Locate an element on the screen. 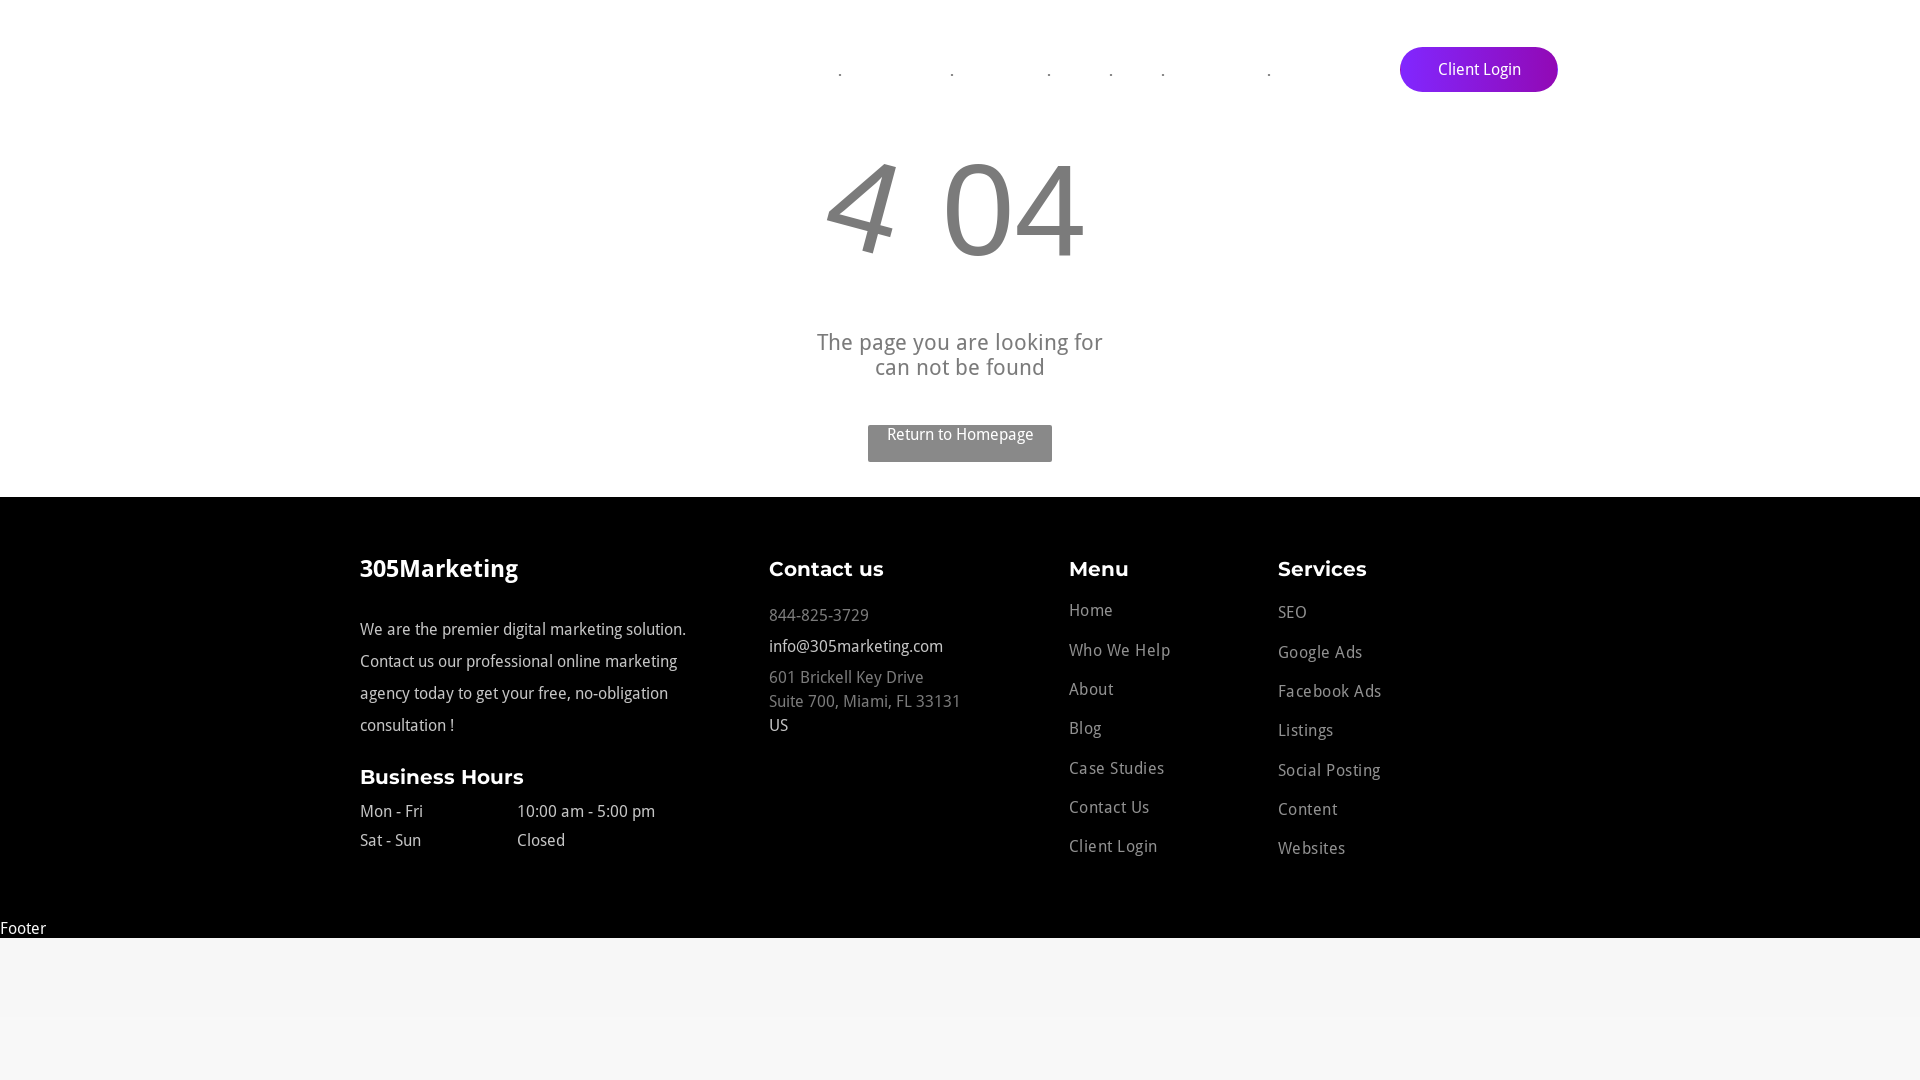 The height and width of the screenshot is (1080, 1920). Content is located at coordinates (1419, 810).